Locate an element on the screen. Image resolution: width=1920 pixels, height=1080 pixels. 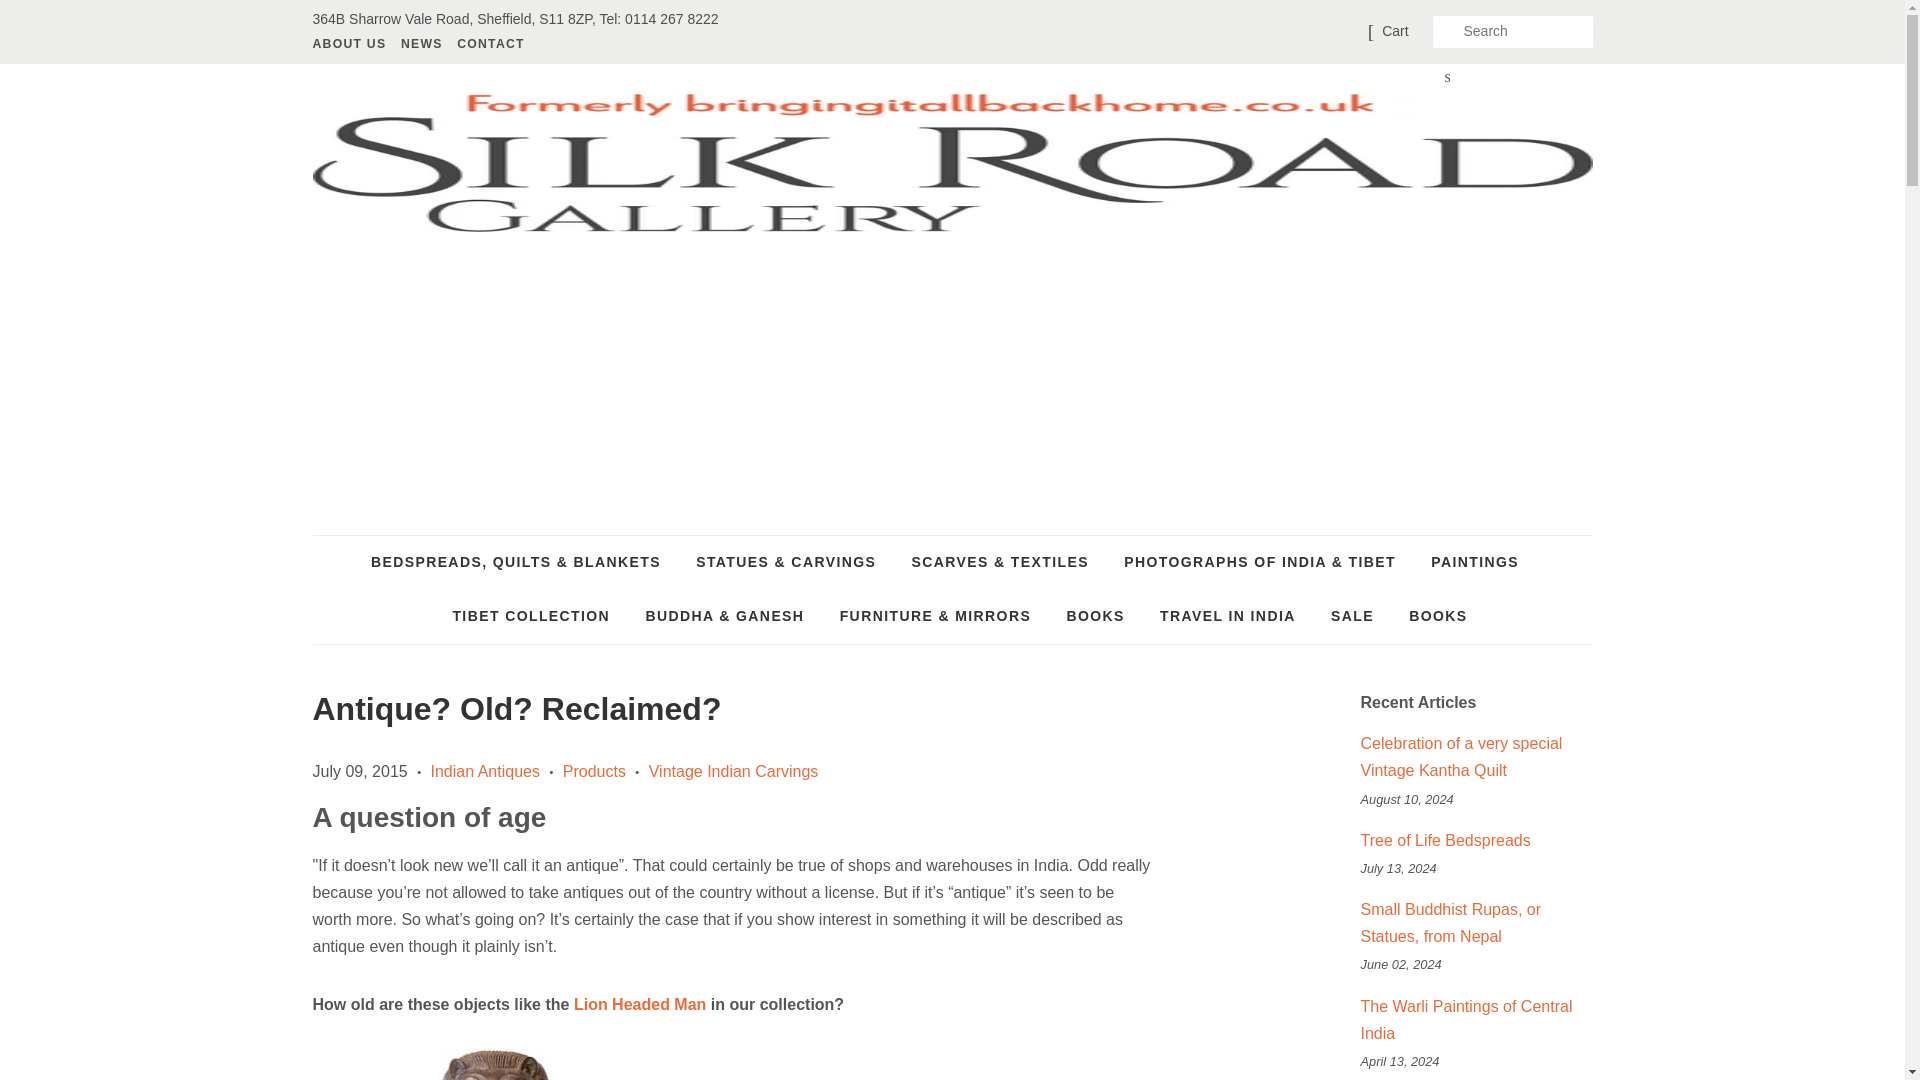
NEWS is located at coordinates (421, 44).